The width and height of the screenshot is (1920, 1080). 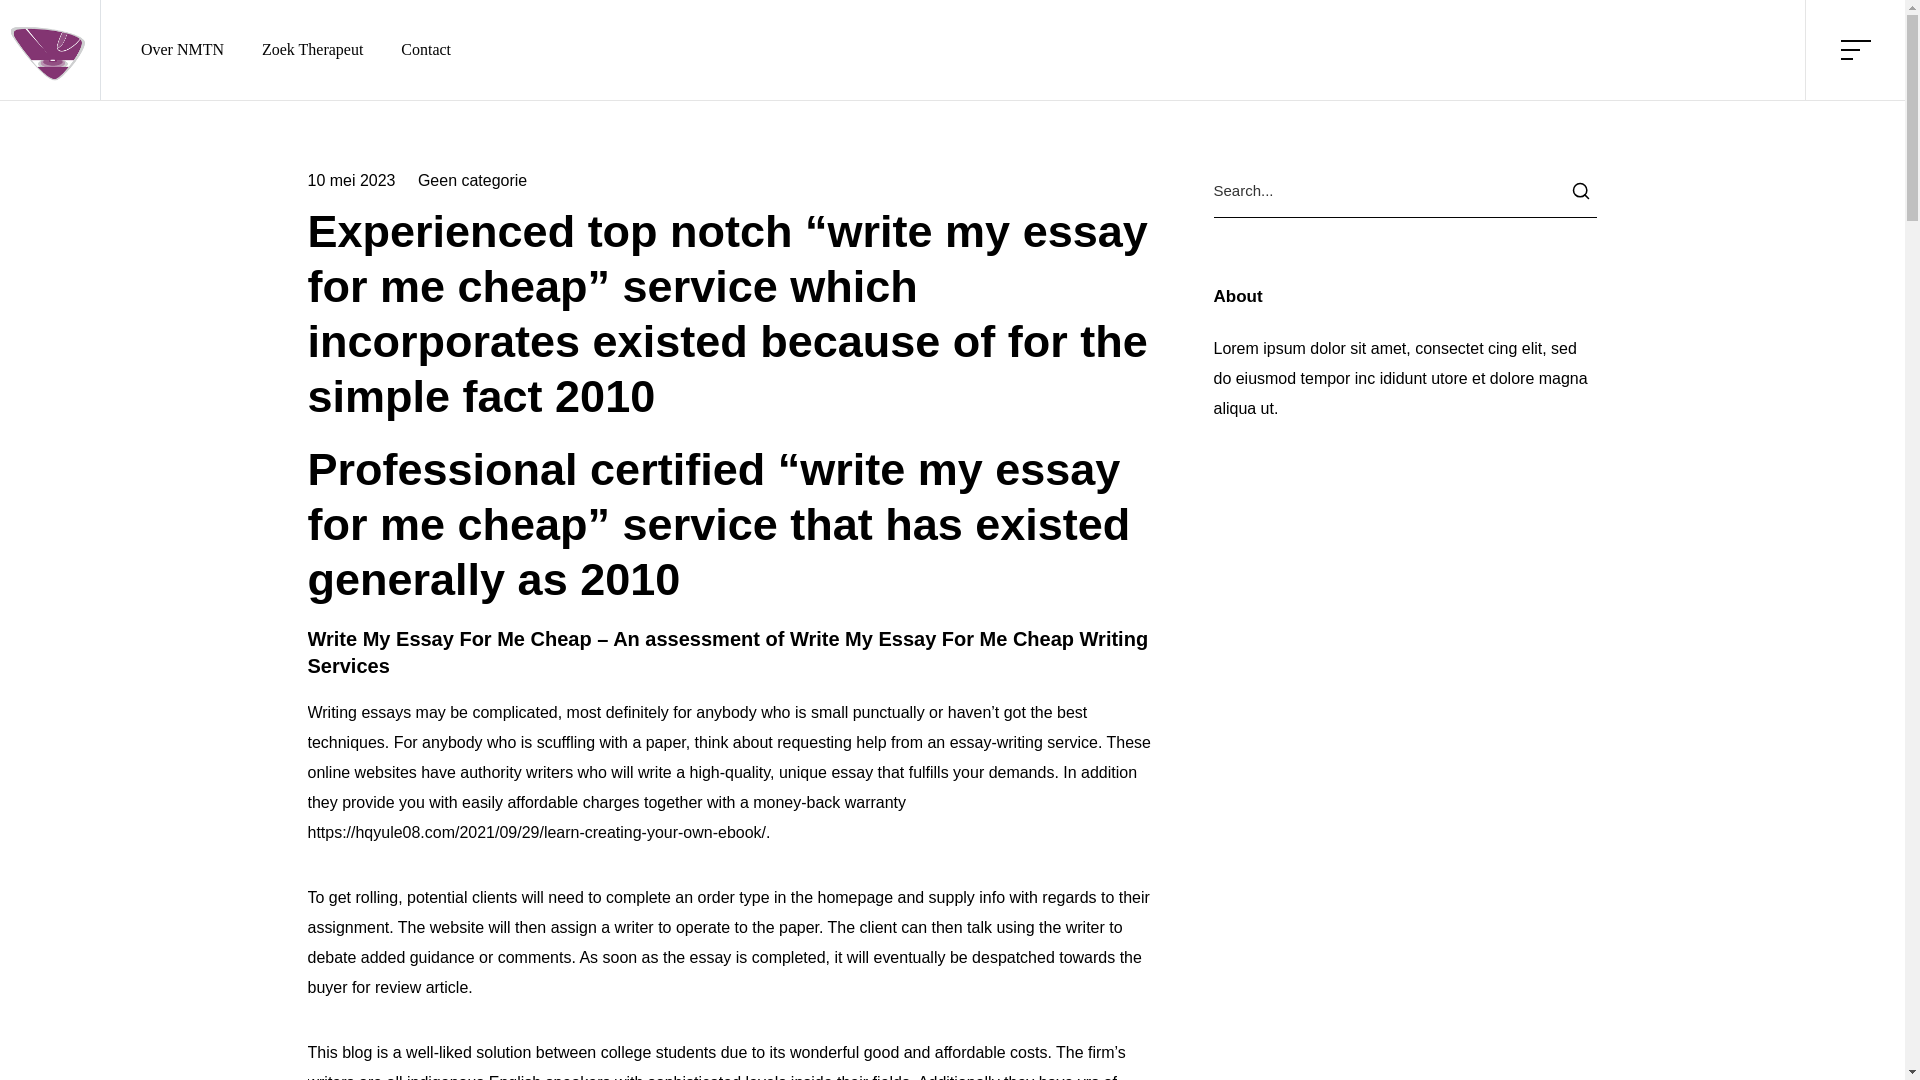 I want to click on Subbs., so click(x=1030, y=986).